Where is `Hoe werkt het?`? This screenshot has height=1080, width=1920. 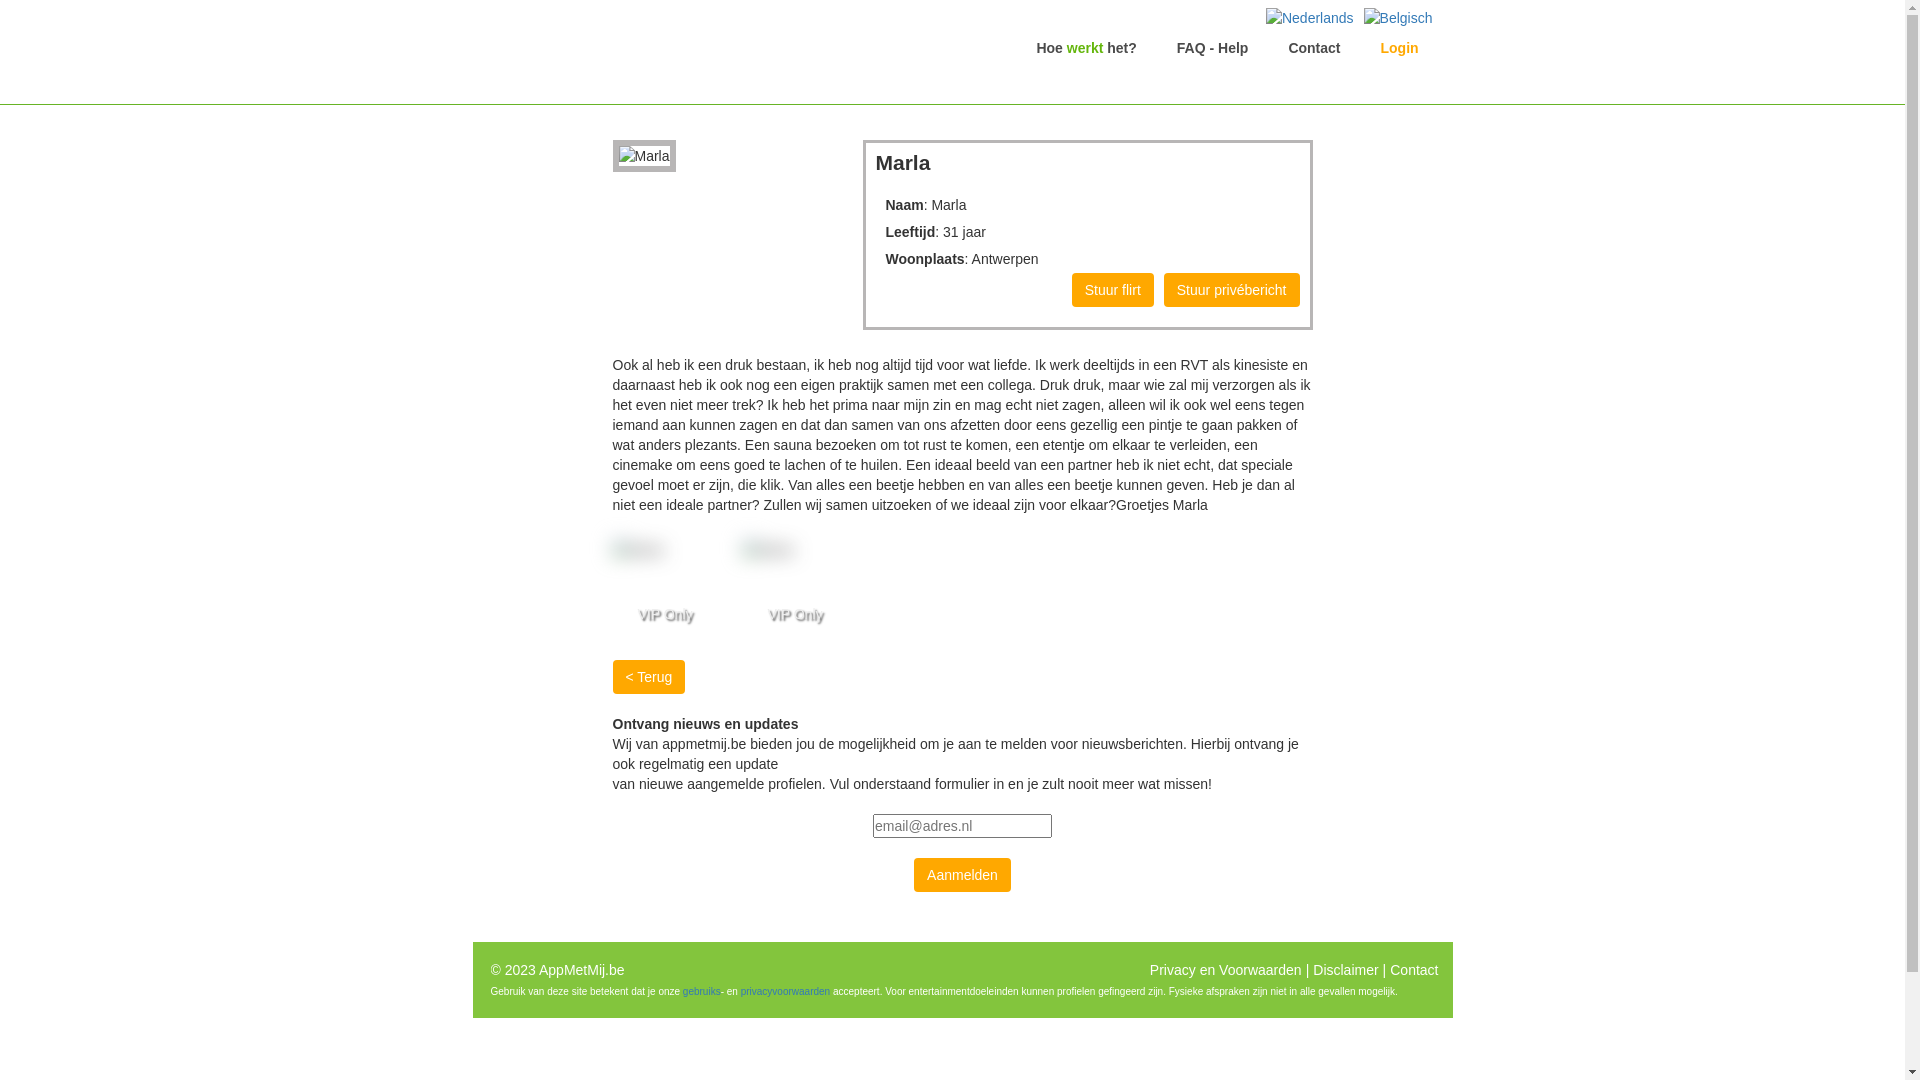
Hoe werkt het? is located at coordinates (1086, 48).